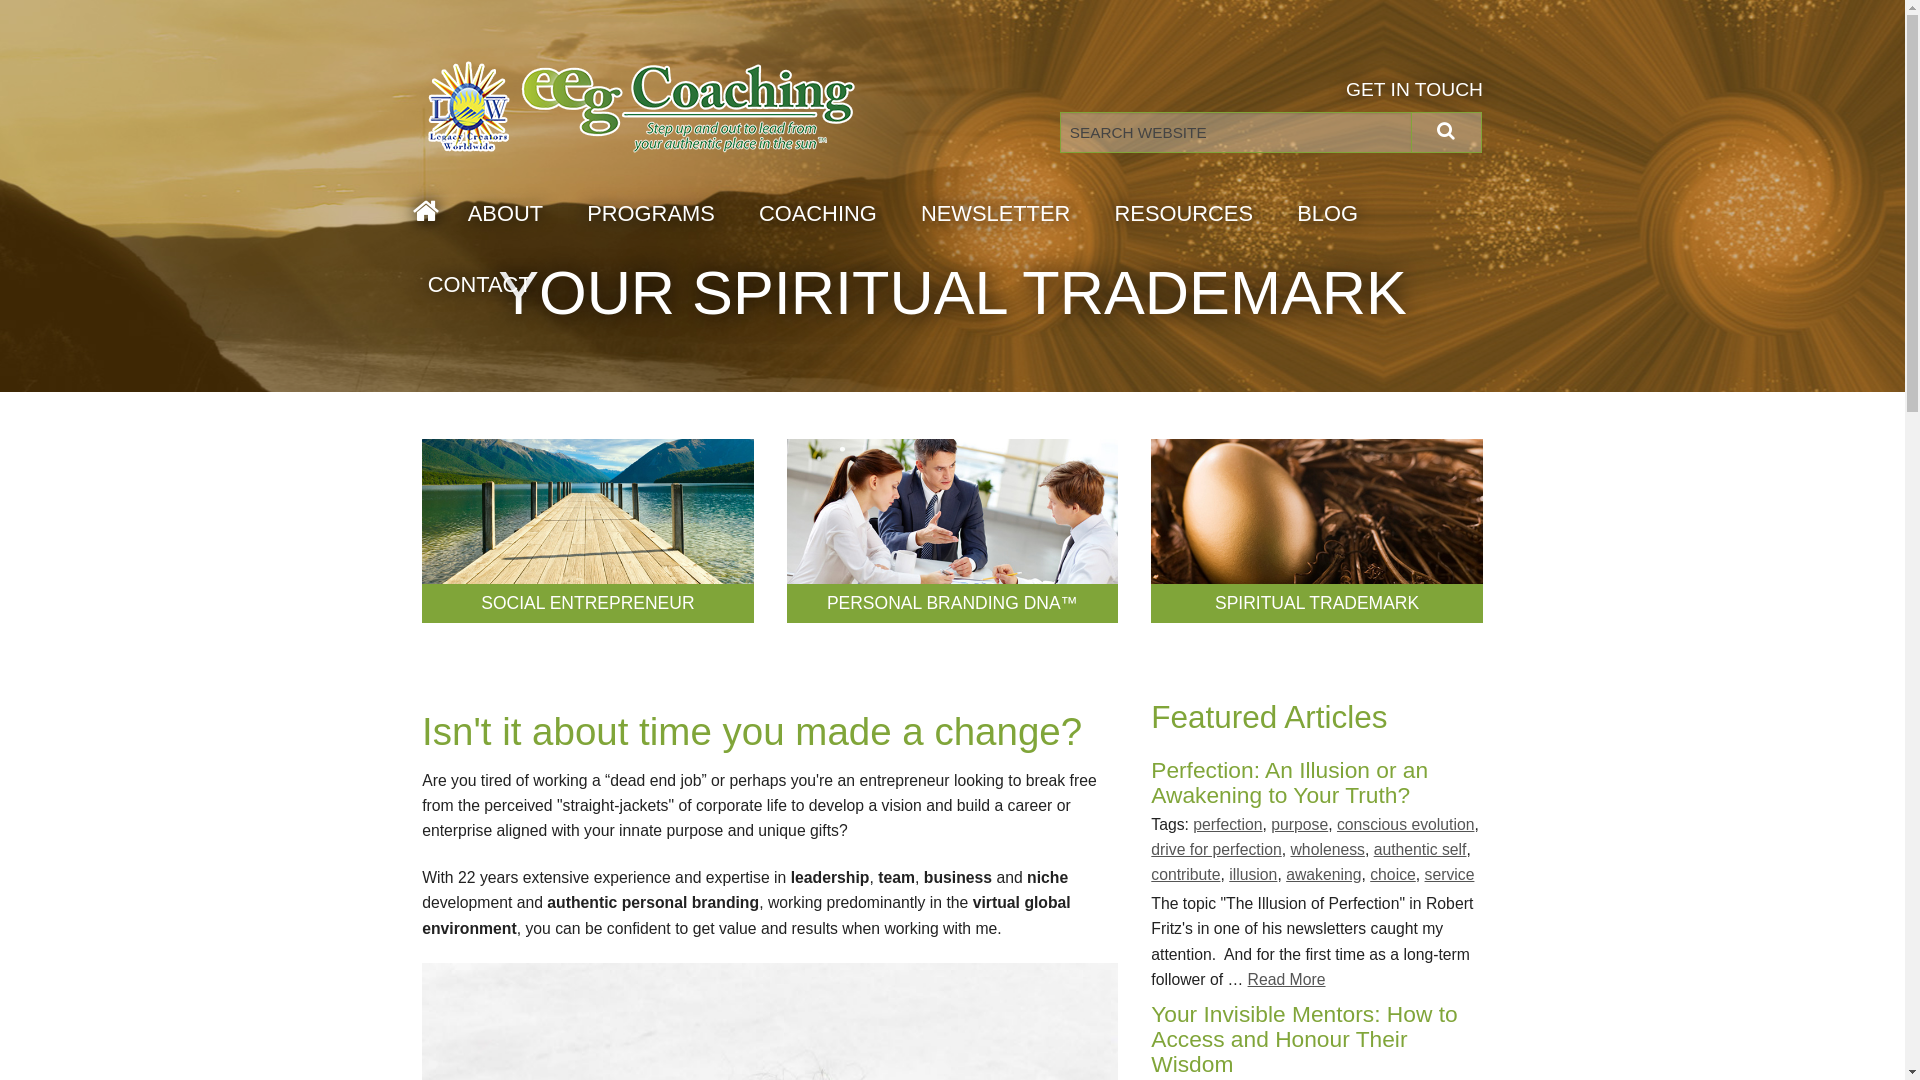 This screenshot has height=1080, width=1920. Describe the element at coordinates (1290, 782) in the screenshot. I see `Perfection: An Illusion or an Awakening to Your Truth?` at that location.